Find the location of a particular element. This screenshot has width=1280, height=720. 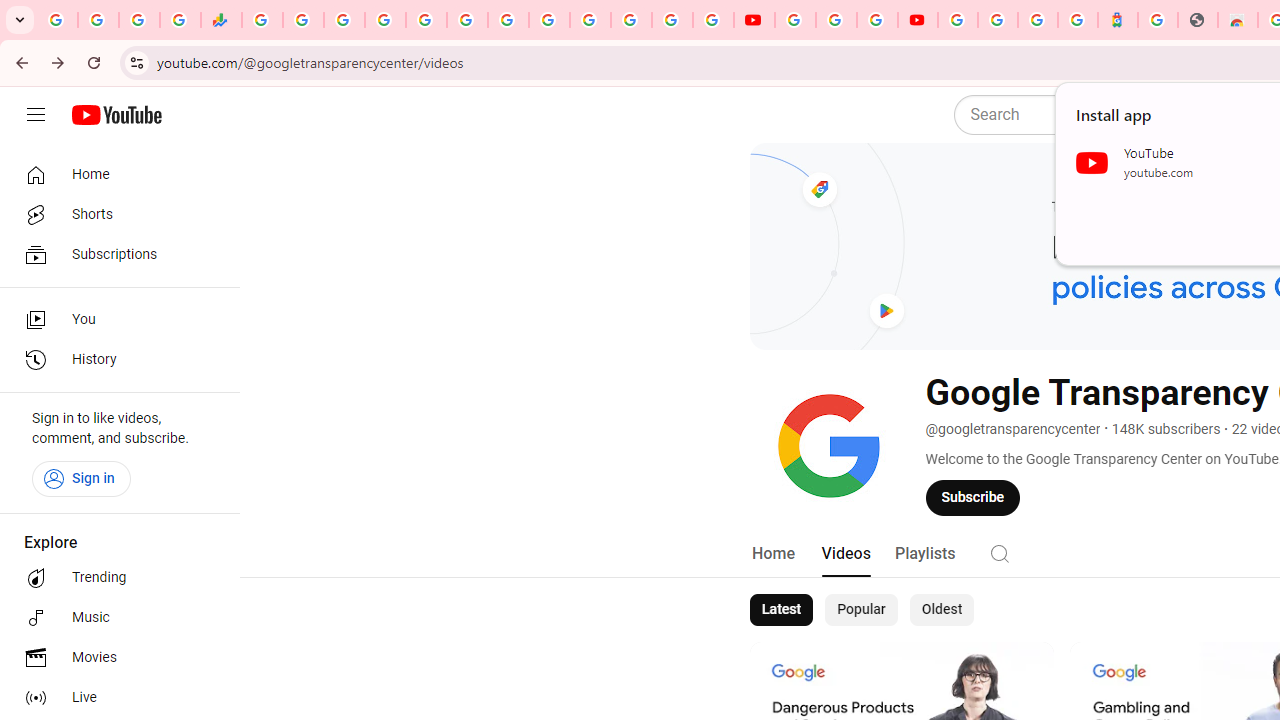

Google Workspace Admin Community is located at coordinates (58, 20).